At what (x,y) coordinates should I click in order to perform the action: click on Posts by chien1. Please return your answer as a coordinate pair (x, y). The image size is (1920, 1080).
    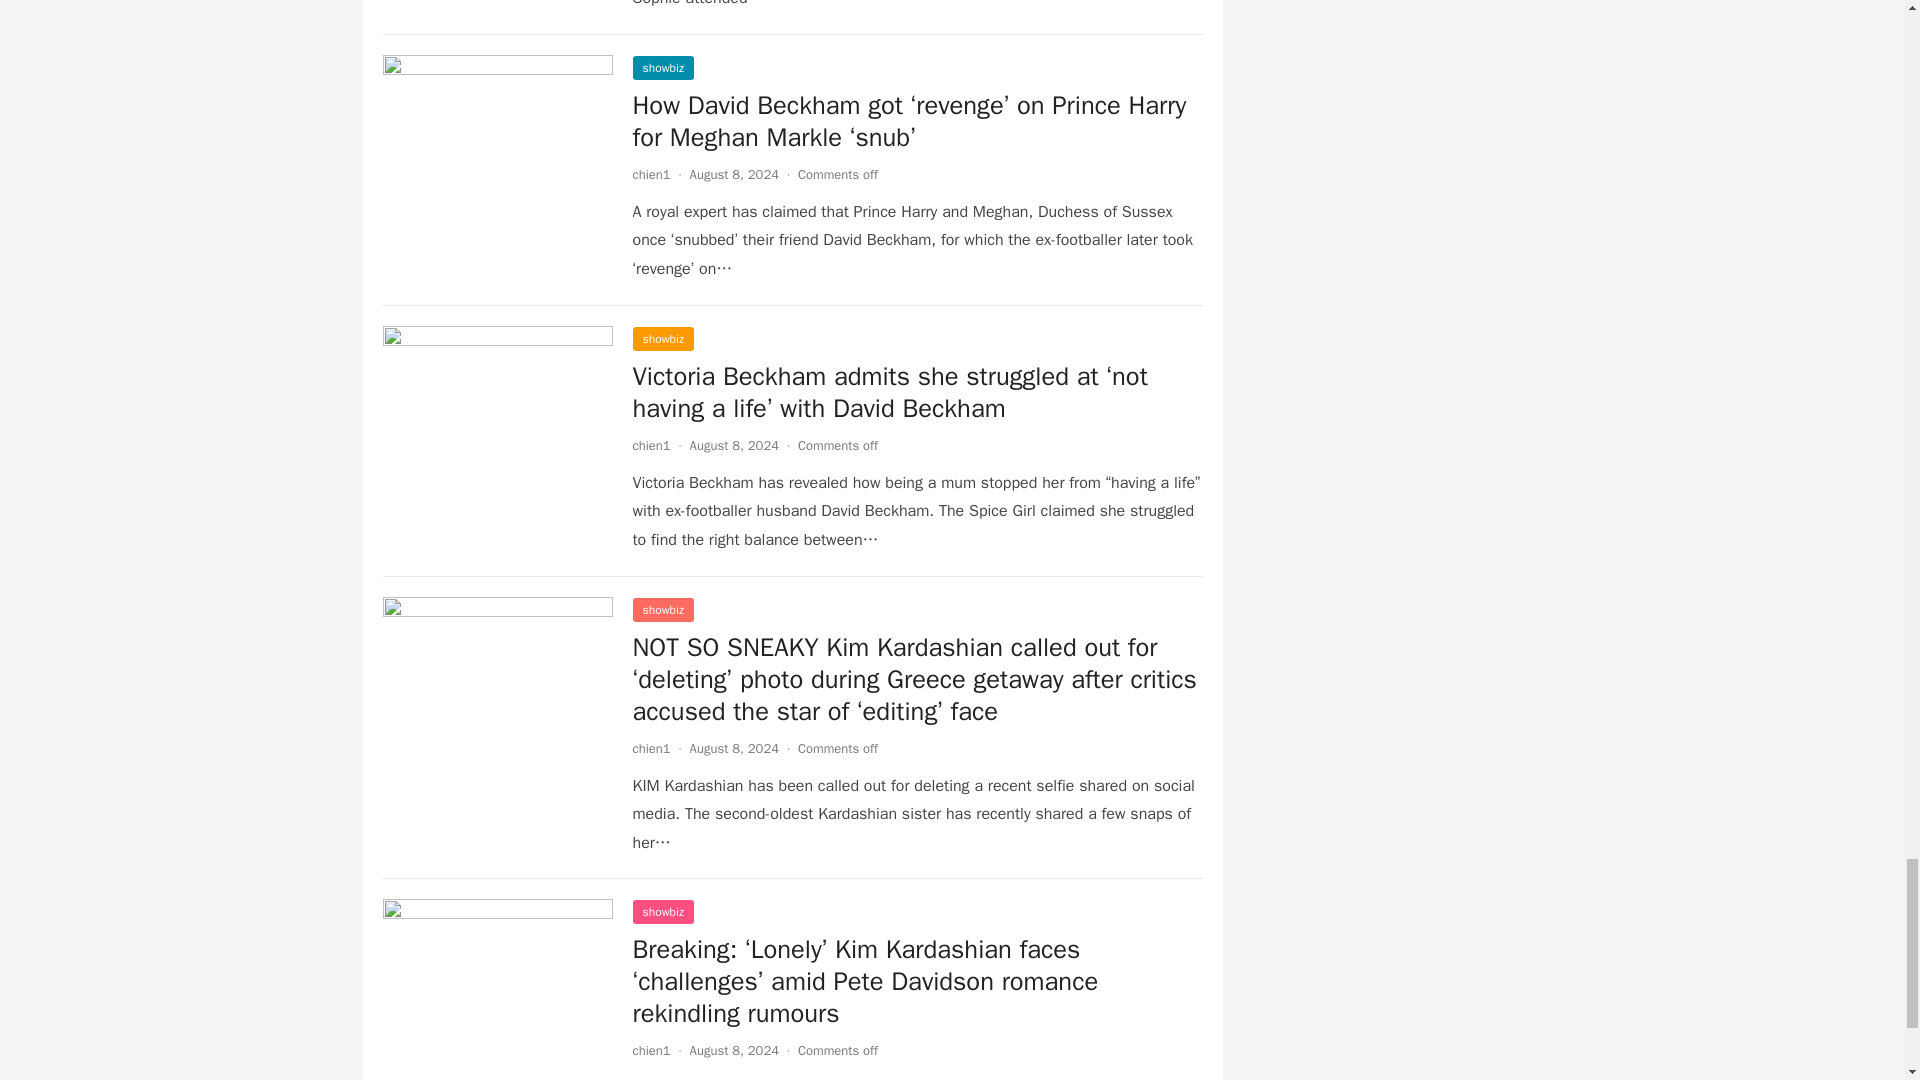
    Looking at the image, I should click on (650, 1050).